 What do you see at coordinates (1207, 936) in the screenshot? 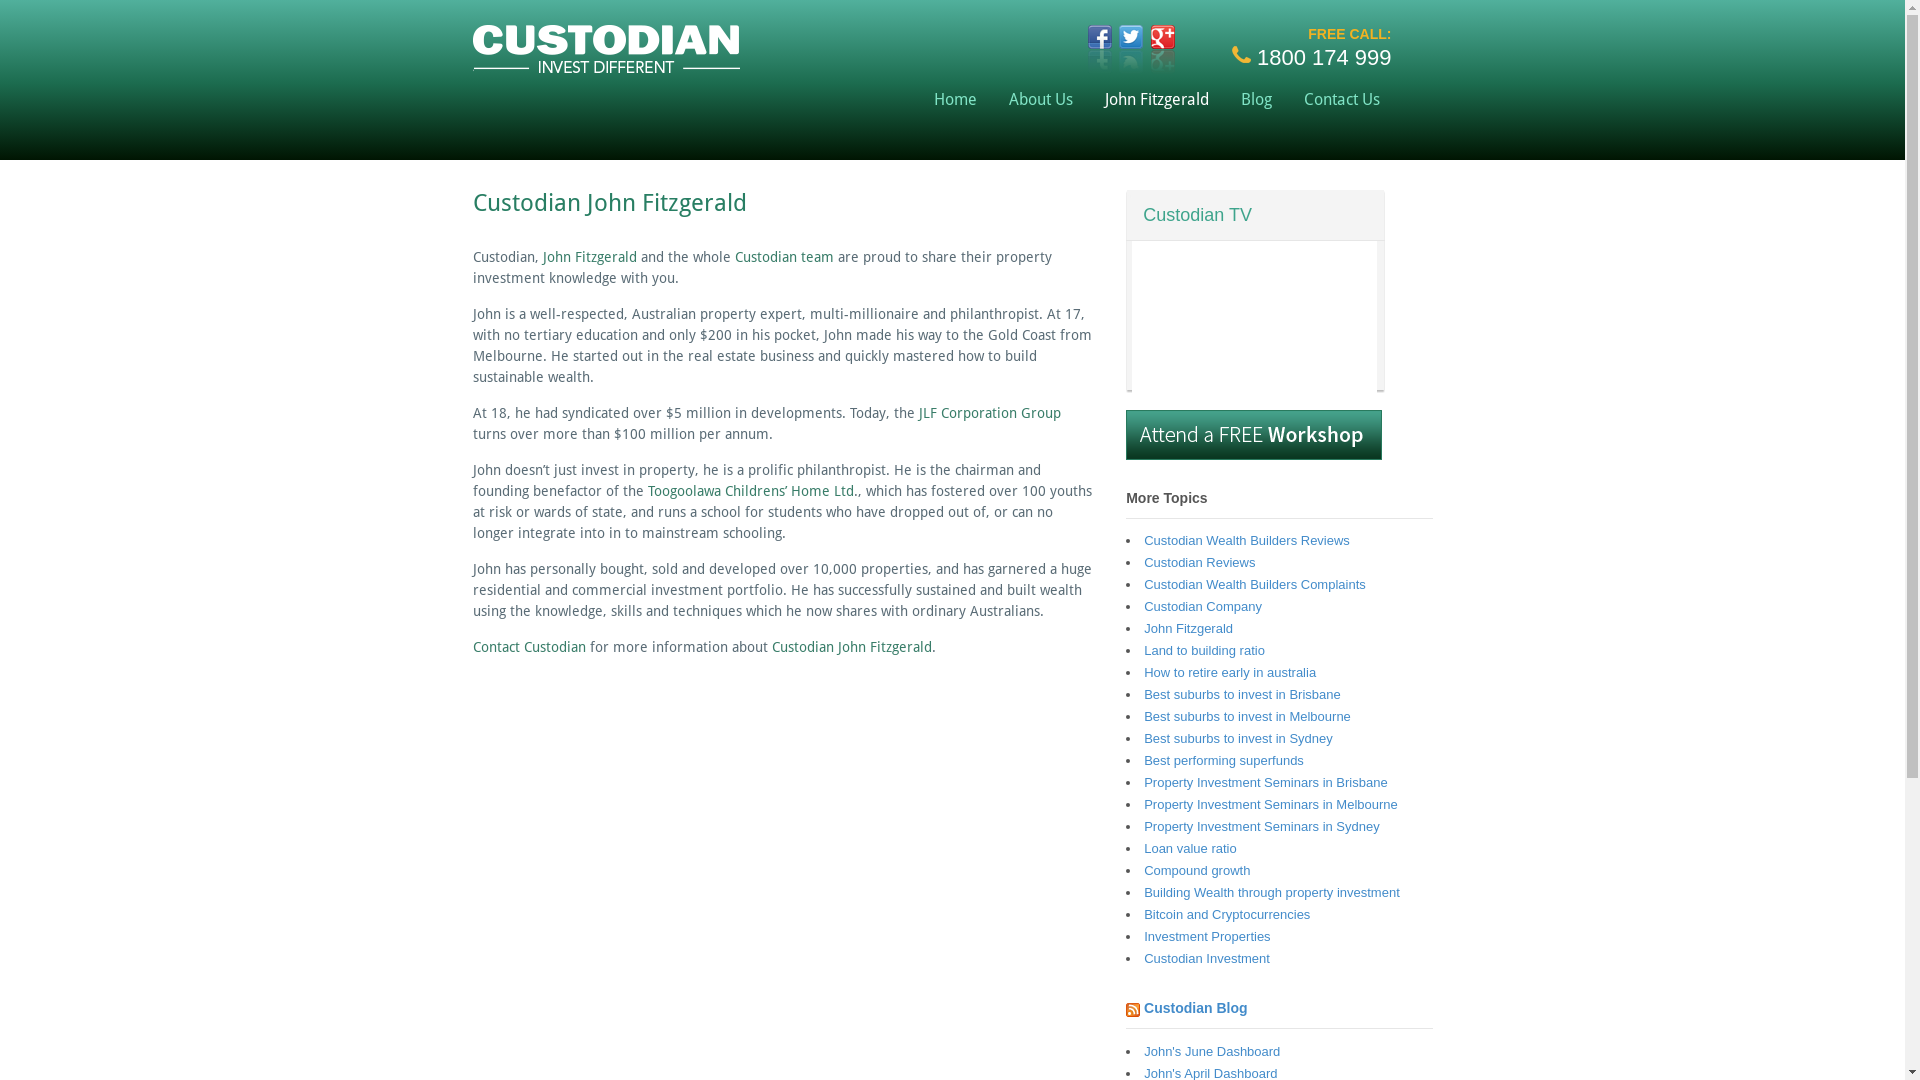
I see `Investment Properties` at bounding box center [1207, 936].